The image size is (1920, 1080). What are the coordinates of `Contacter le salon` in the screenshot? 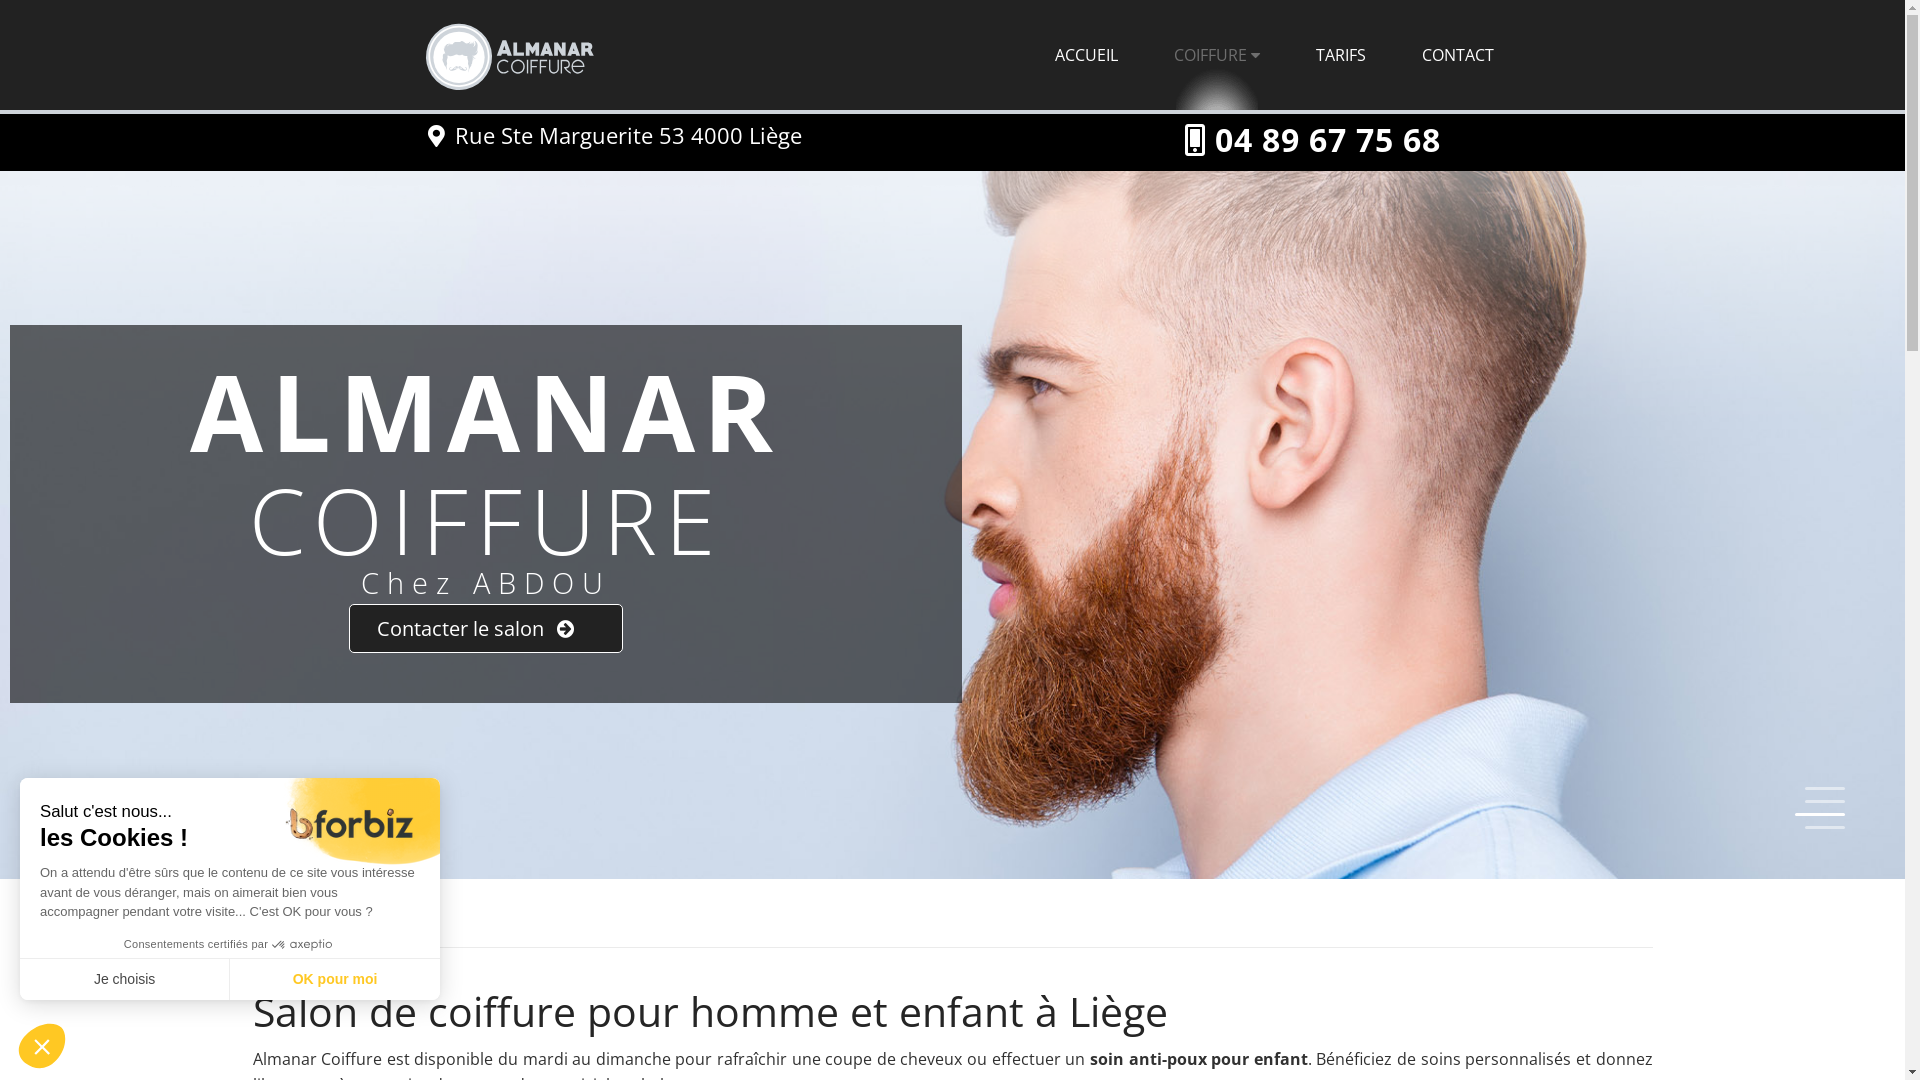 It's located at (486, 628).